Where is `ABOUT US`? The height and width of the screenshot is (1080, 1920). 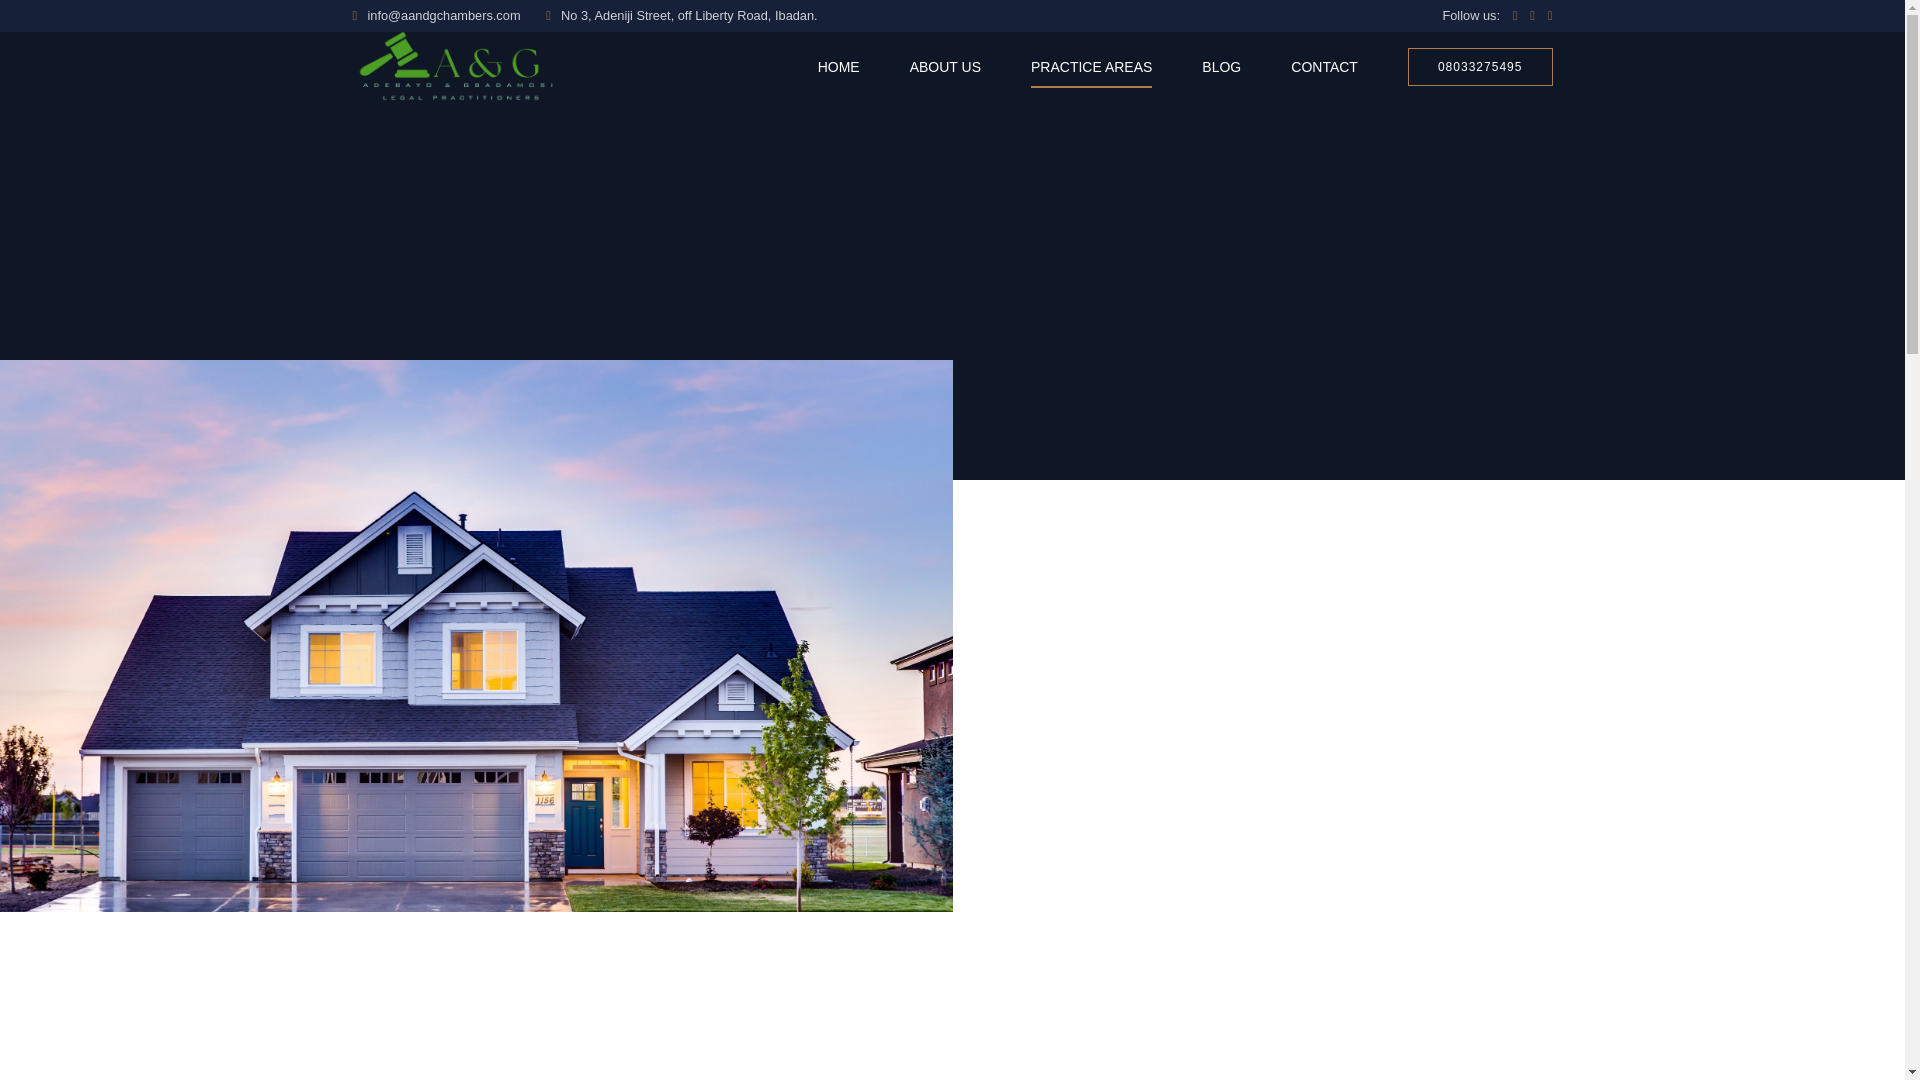
ABOUT US is located at coordinates (946, 66).